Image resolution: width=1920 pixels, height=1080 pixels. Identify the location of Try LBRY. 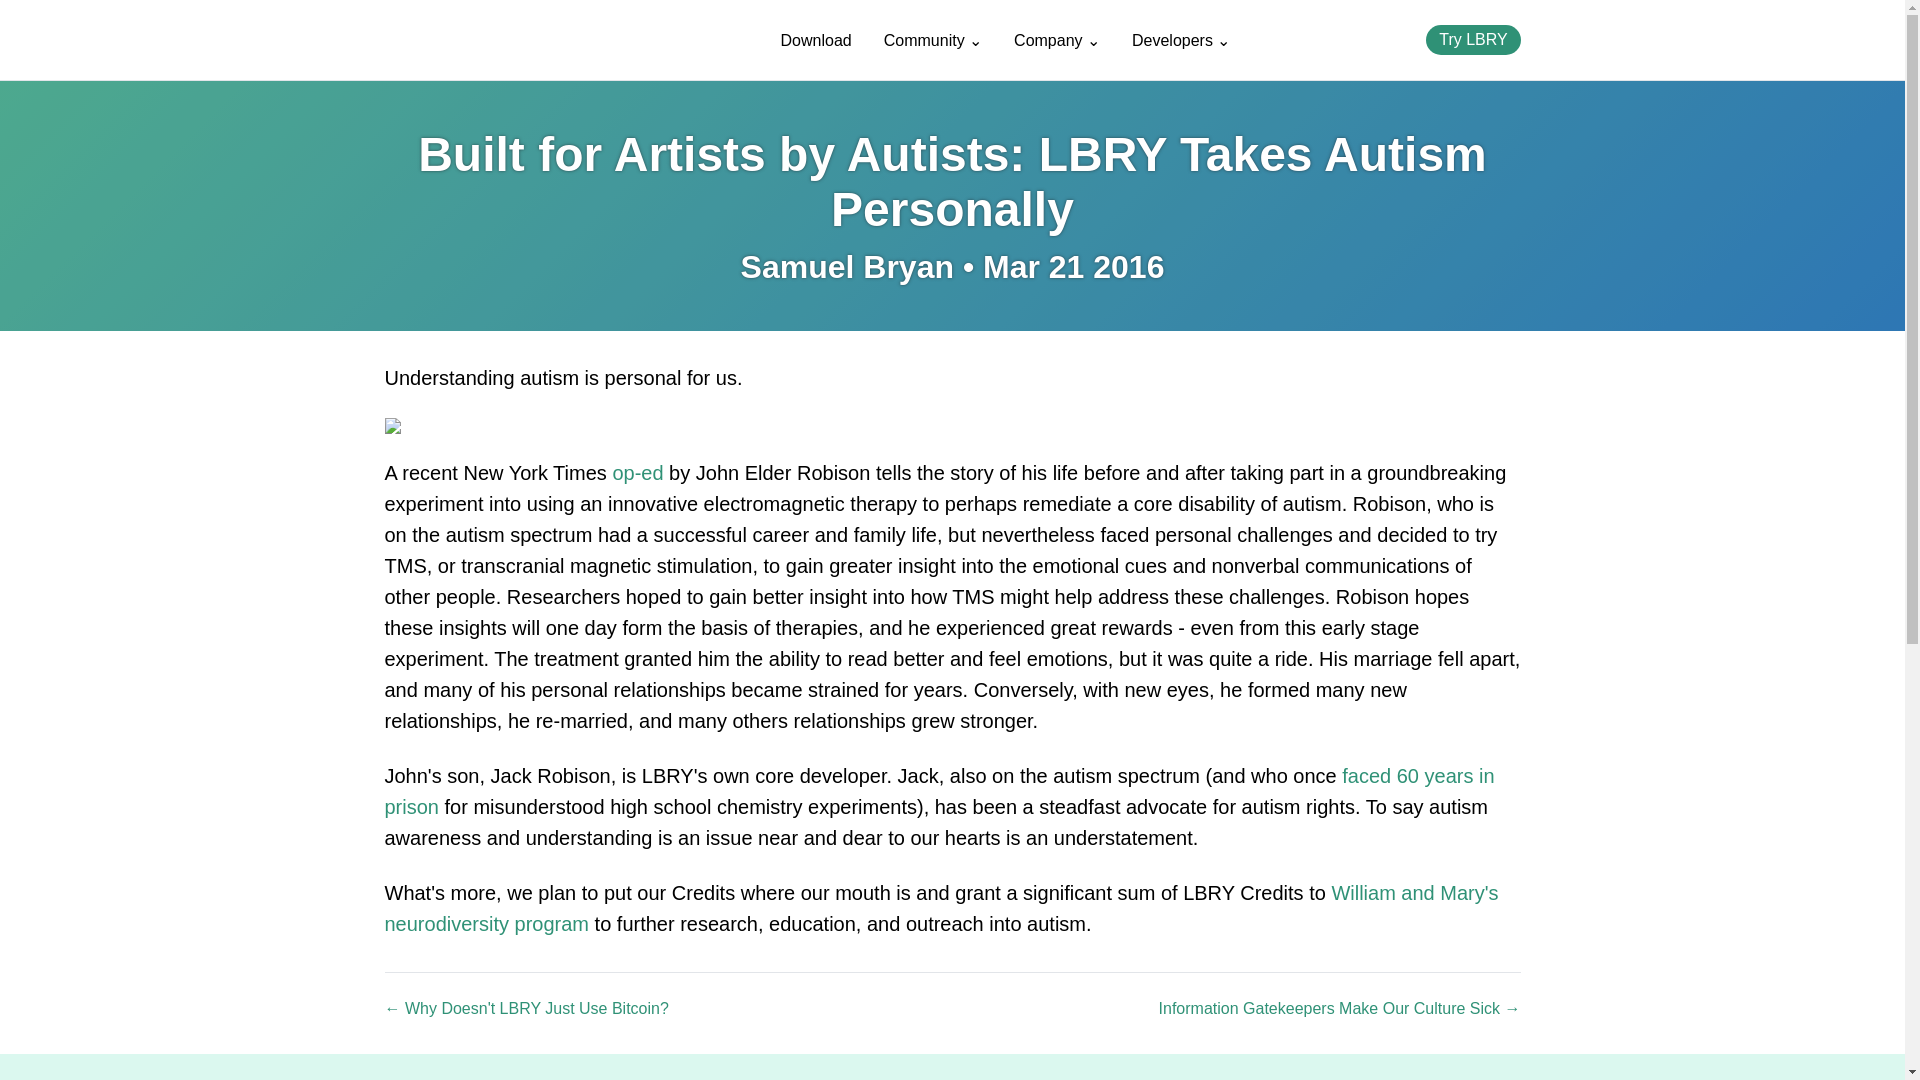
(1473, 40).